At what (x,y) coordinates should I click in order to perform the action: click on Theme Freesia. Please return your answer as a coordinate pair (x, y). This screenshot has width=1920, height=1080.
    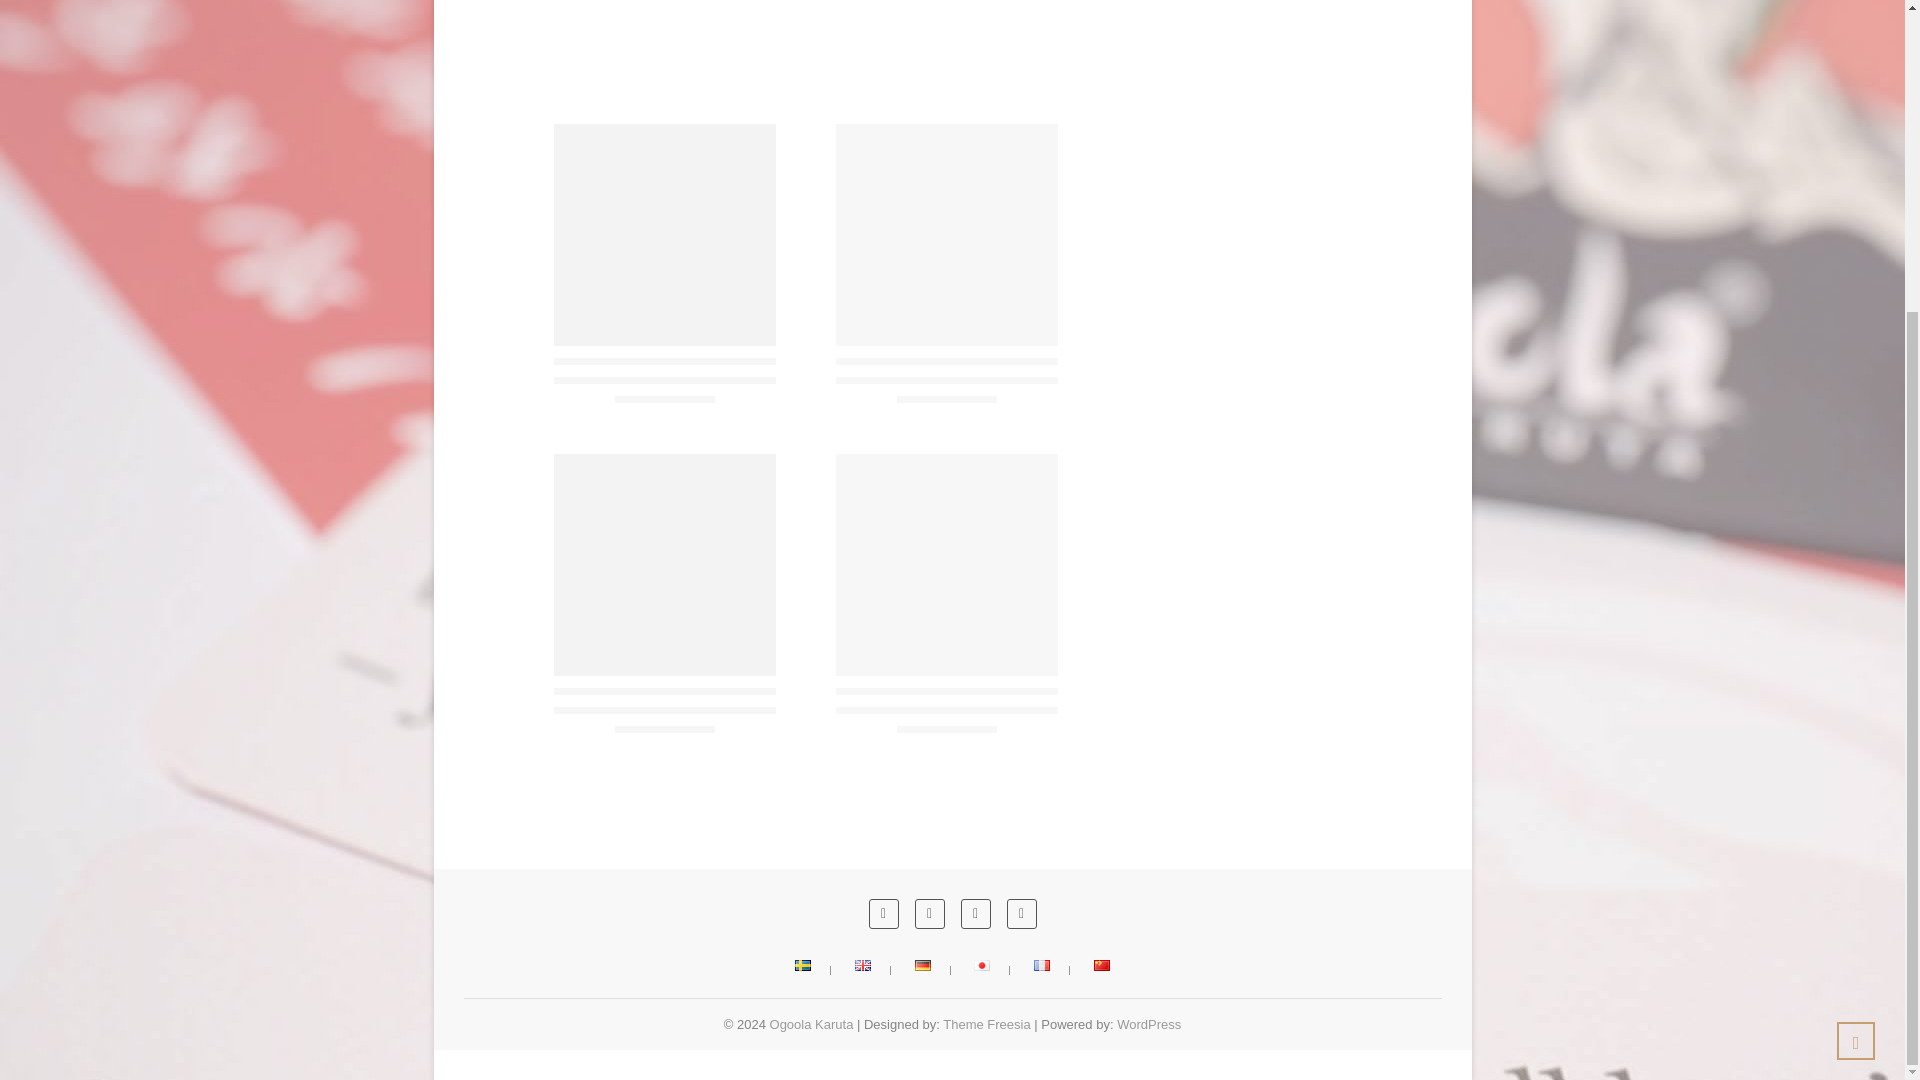
    Looking at the image, I should click on (986, 1024).